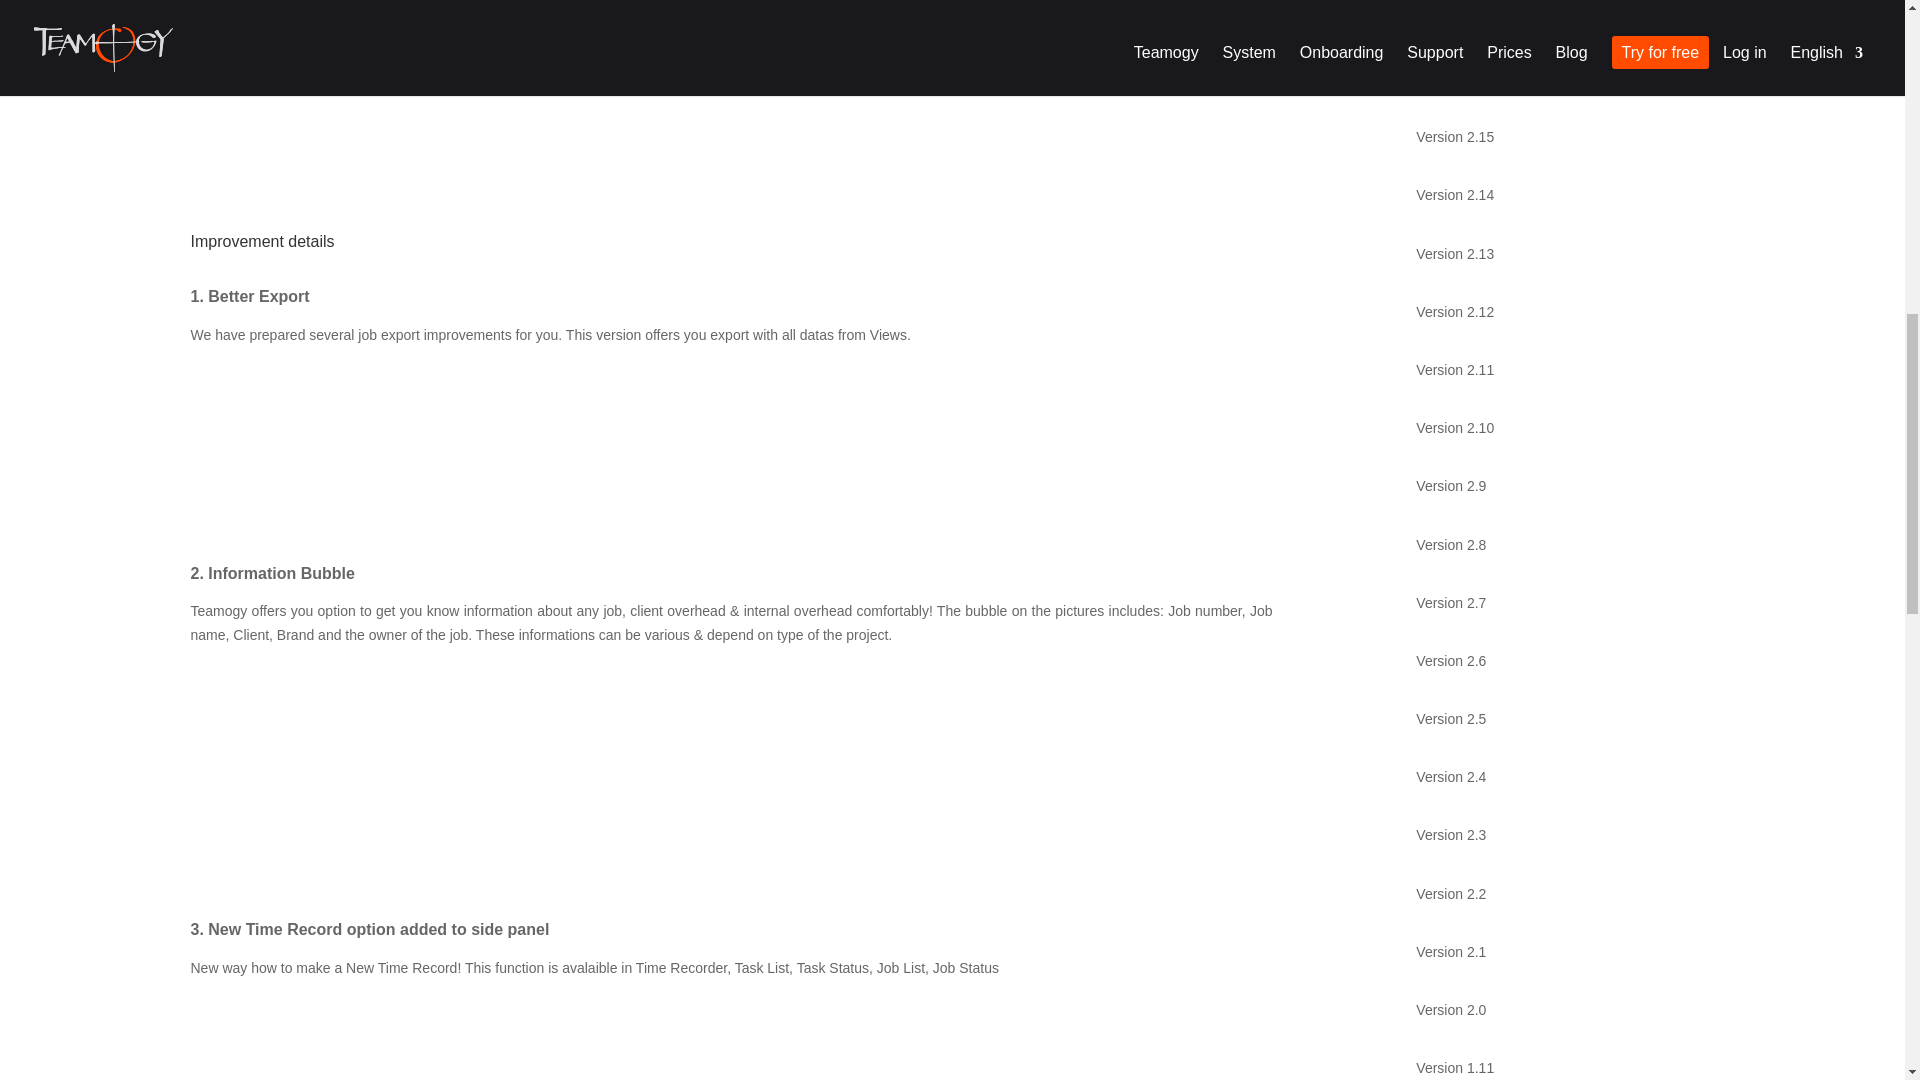 Image resolution: width=1920 pixels, height=1080 pixels. I want to click on Version 2.16, so click(1554, 78).